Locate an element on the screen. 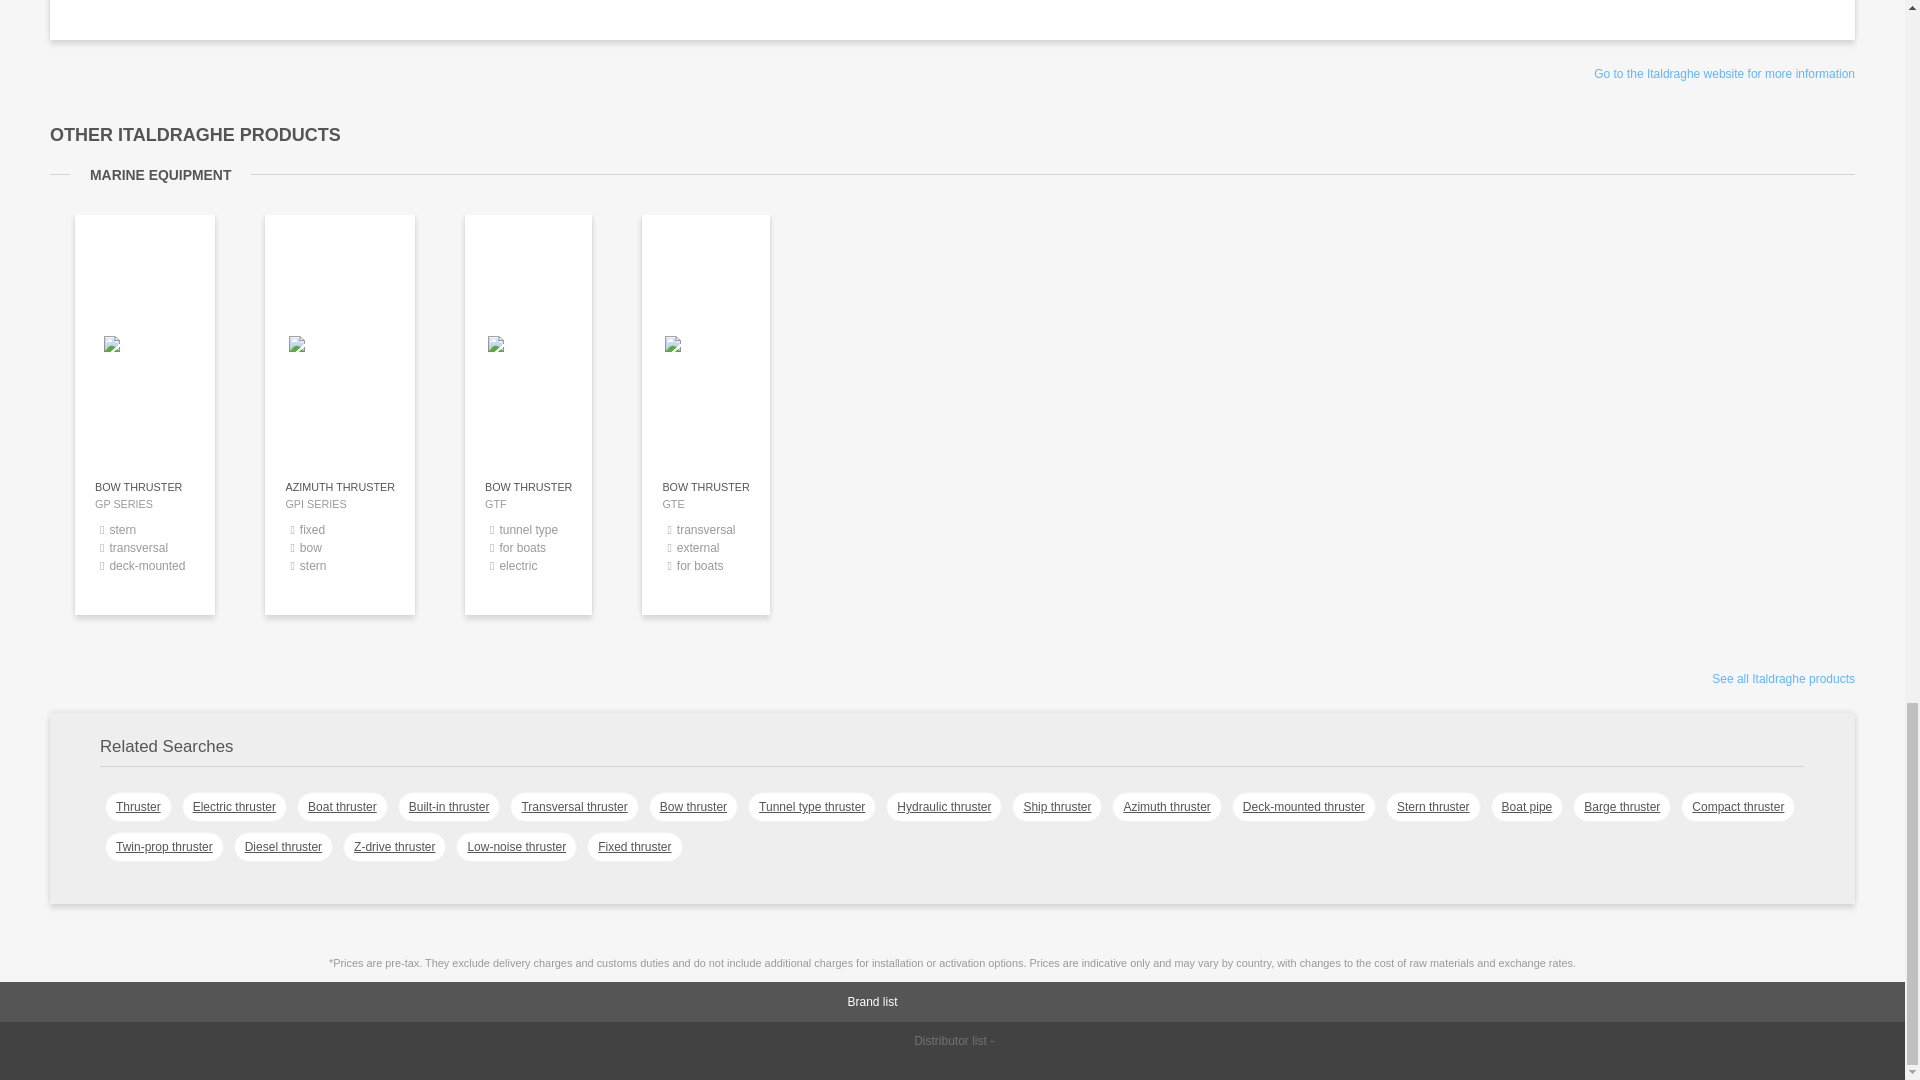 Image resolution: width=1920 pixels, height=1080 pixels. Boat thruster is located at coordinates (692, 806).